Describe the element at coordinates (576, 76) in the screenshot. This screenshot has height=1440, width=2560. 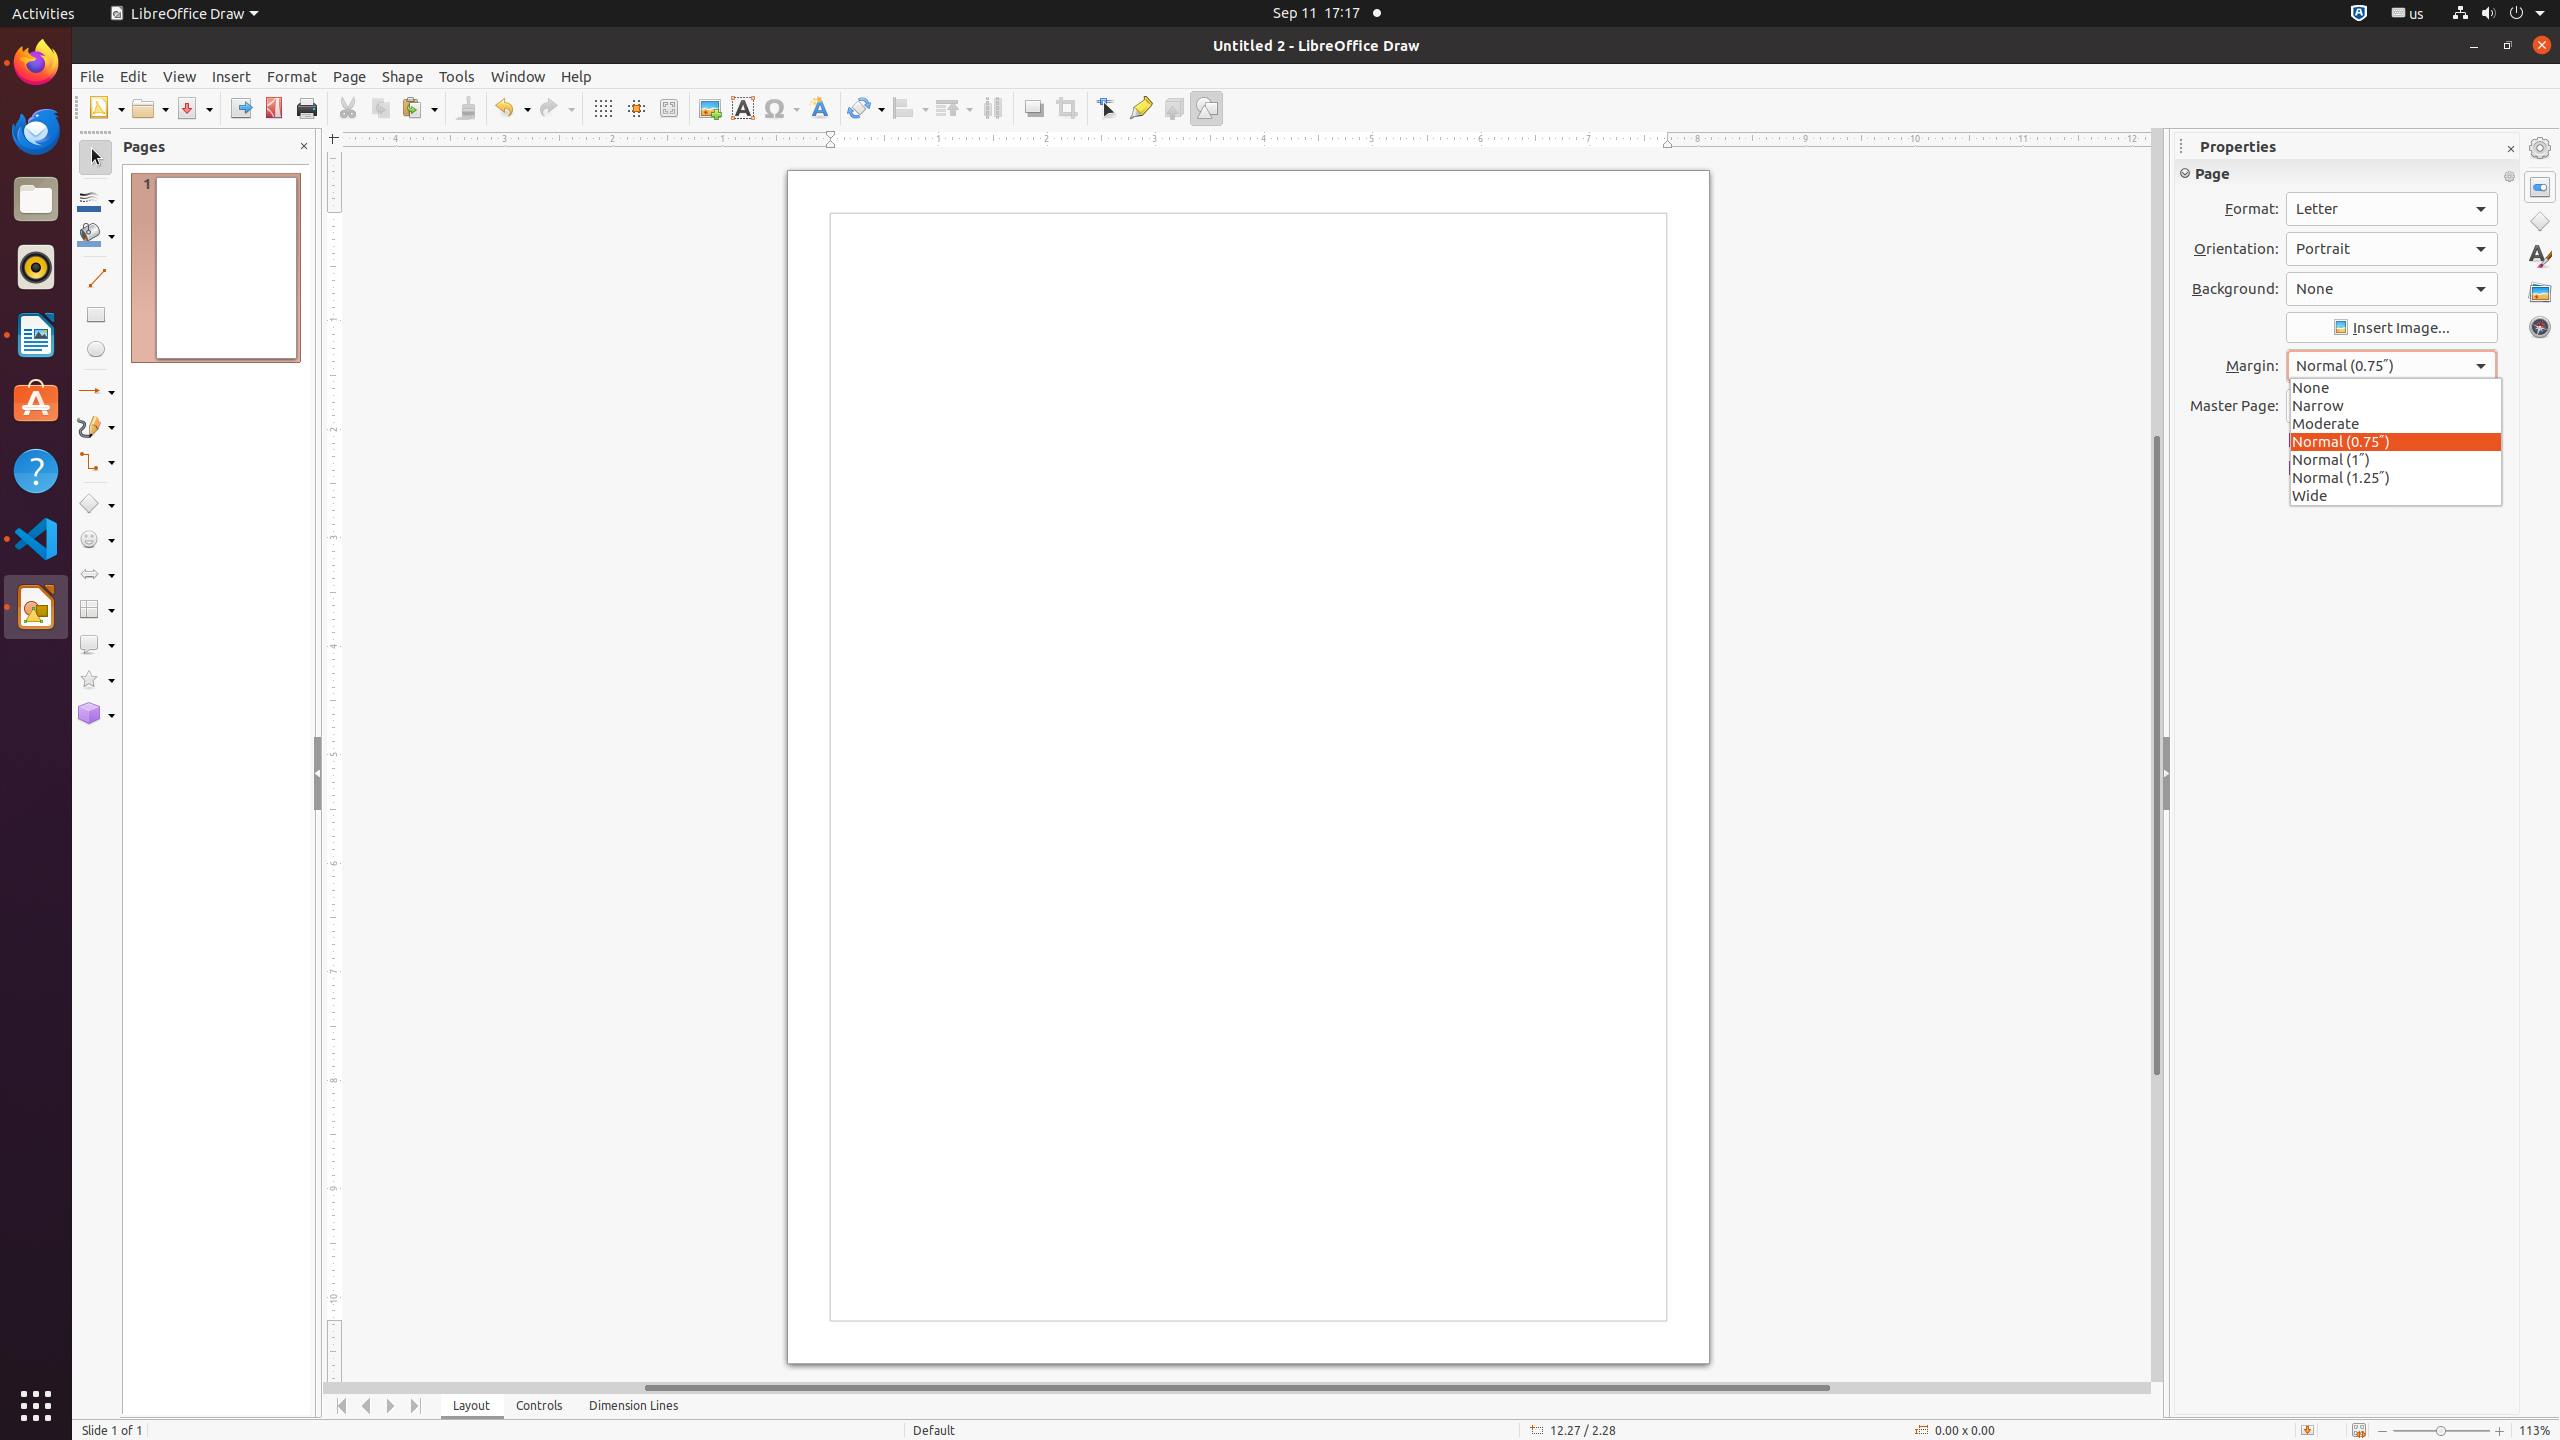
I see `Help` at that location.